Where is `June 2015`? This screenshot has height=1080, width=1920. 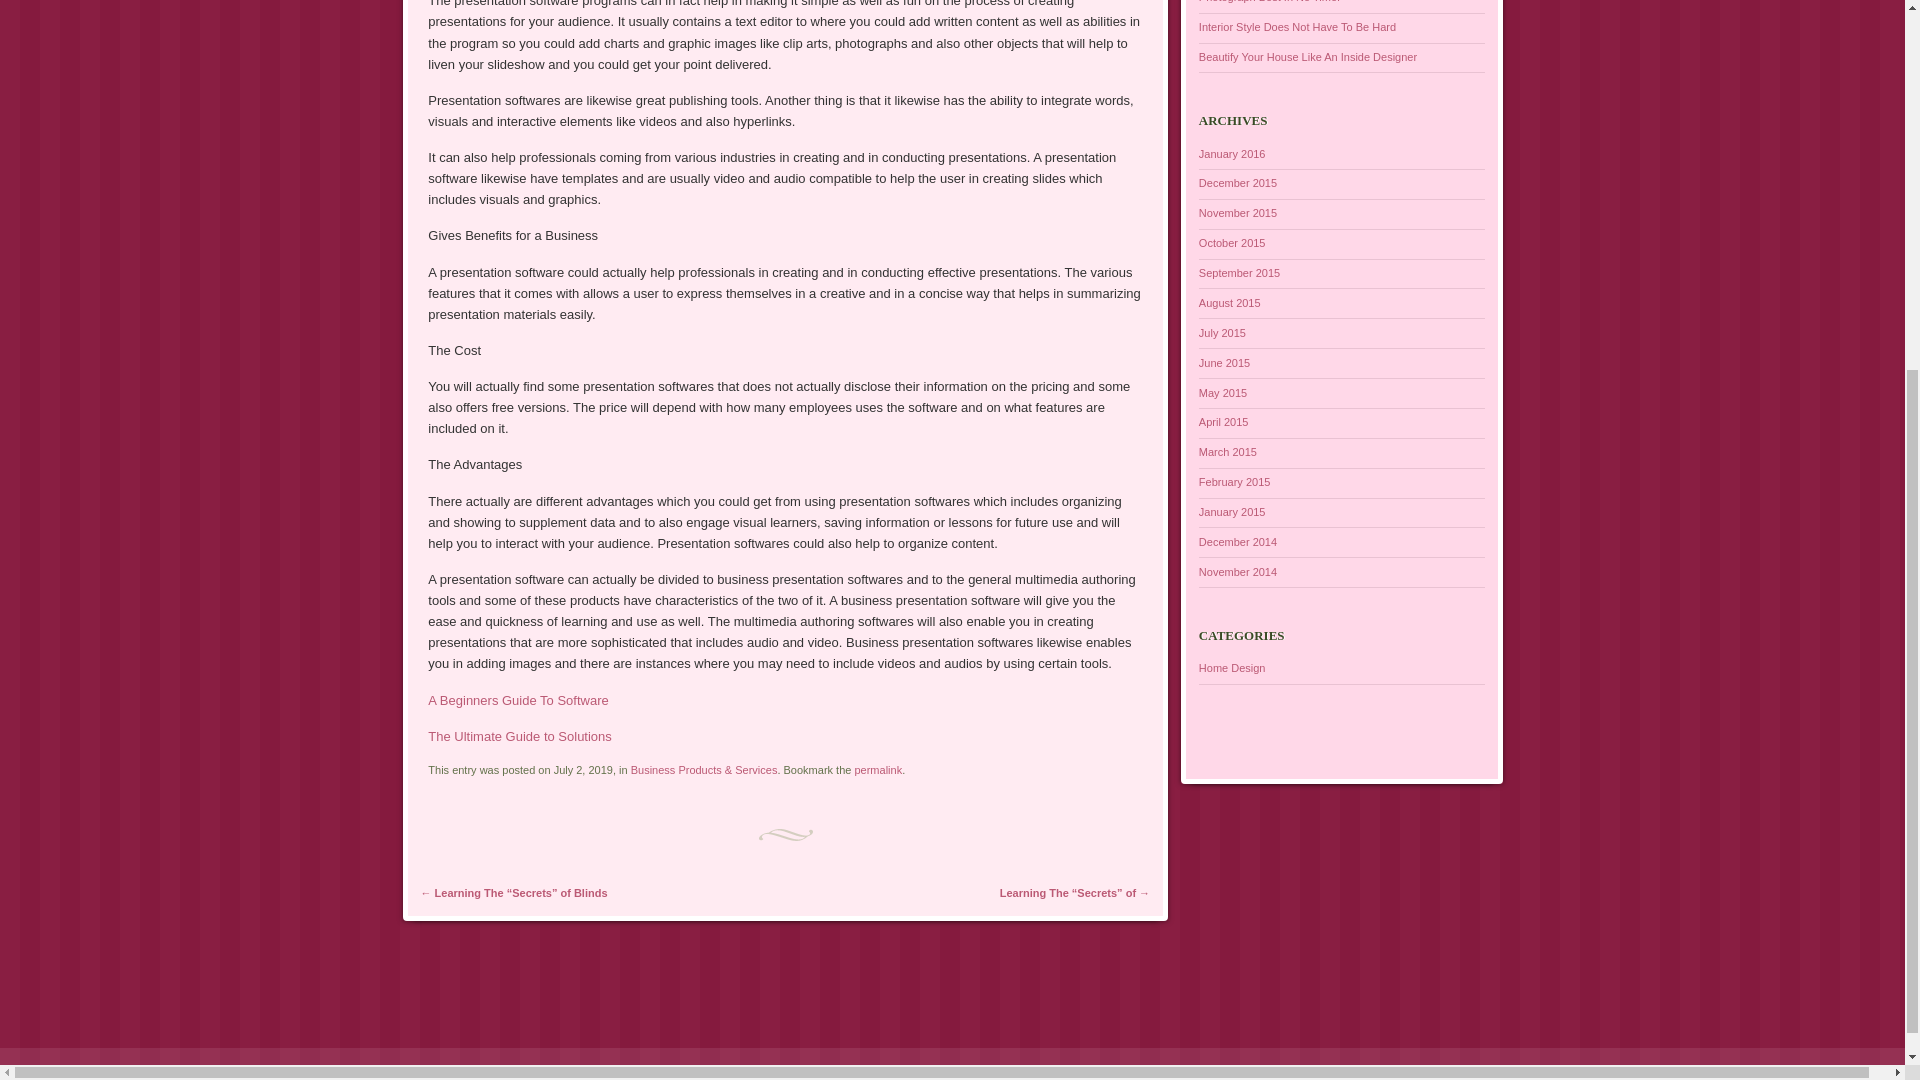 June 2015 is located at coordinates (1224, 363).